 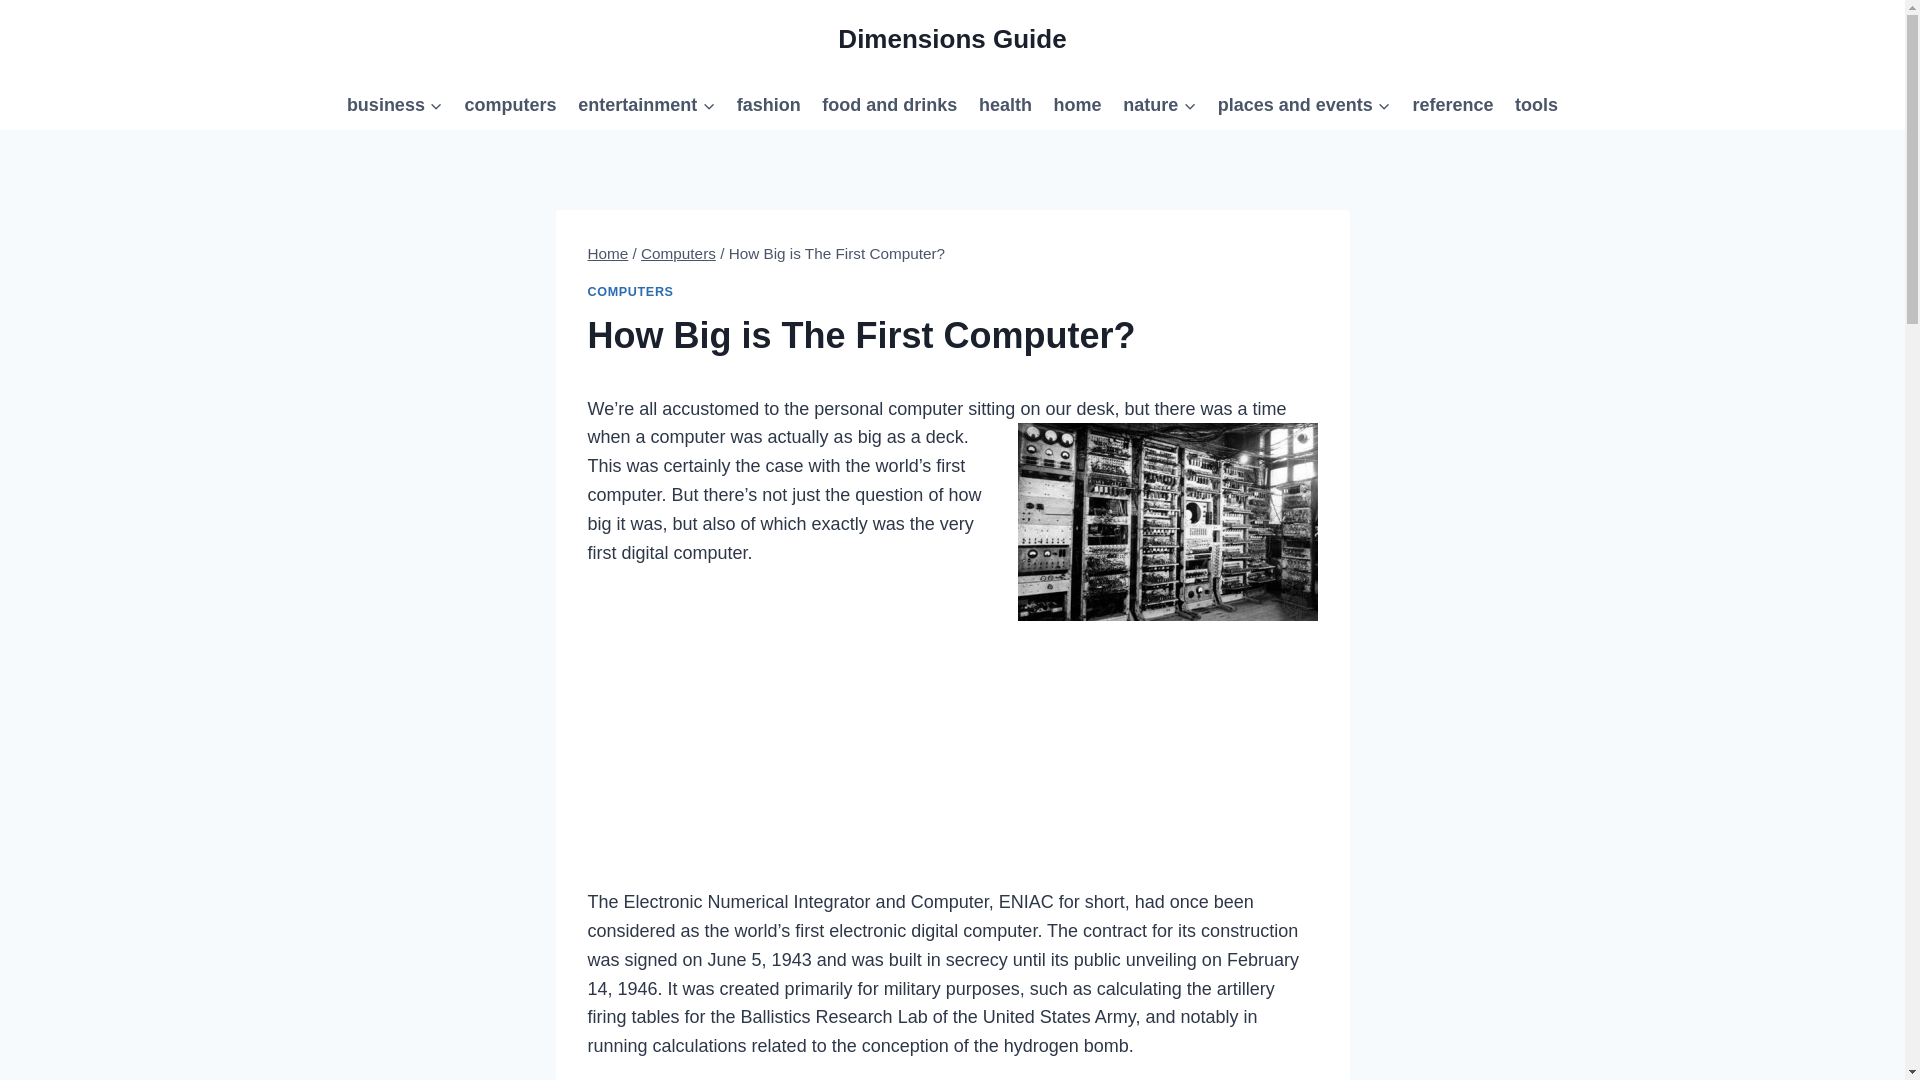 What do you see at coordinates (768, 104) in the screenshot?
I see `fashion` at bounding box center [768, 104].